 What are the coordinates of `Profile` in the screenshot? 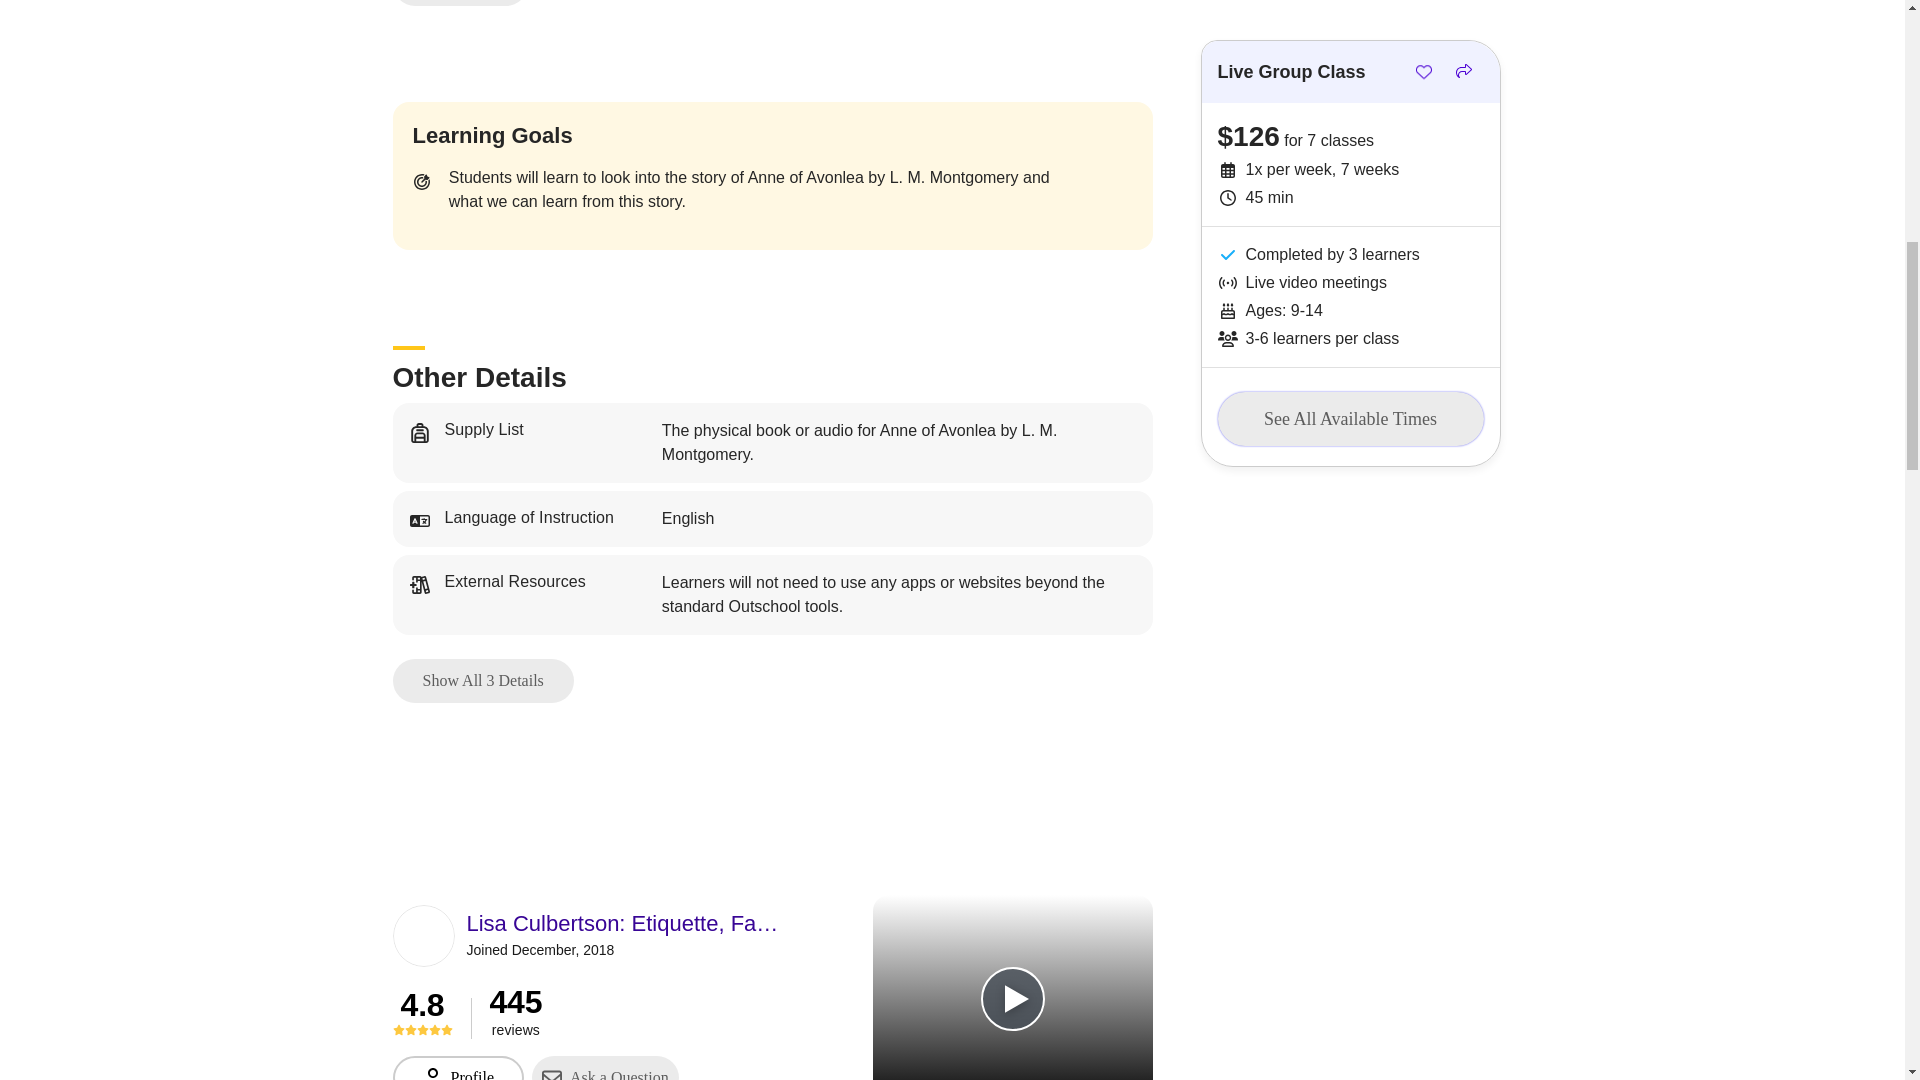 It's located at (458, 1068).